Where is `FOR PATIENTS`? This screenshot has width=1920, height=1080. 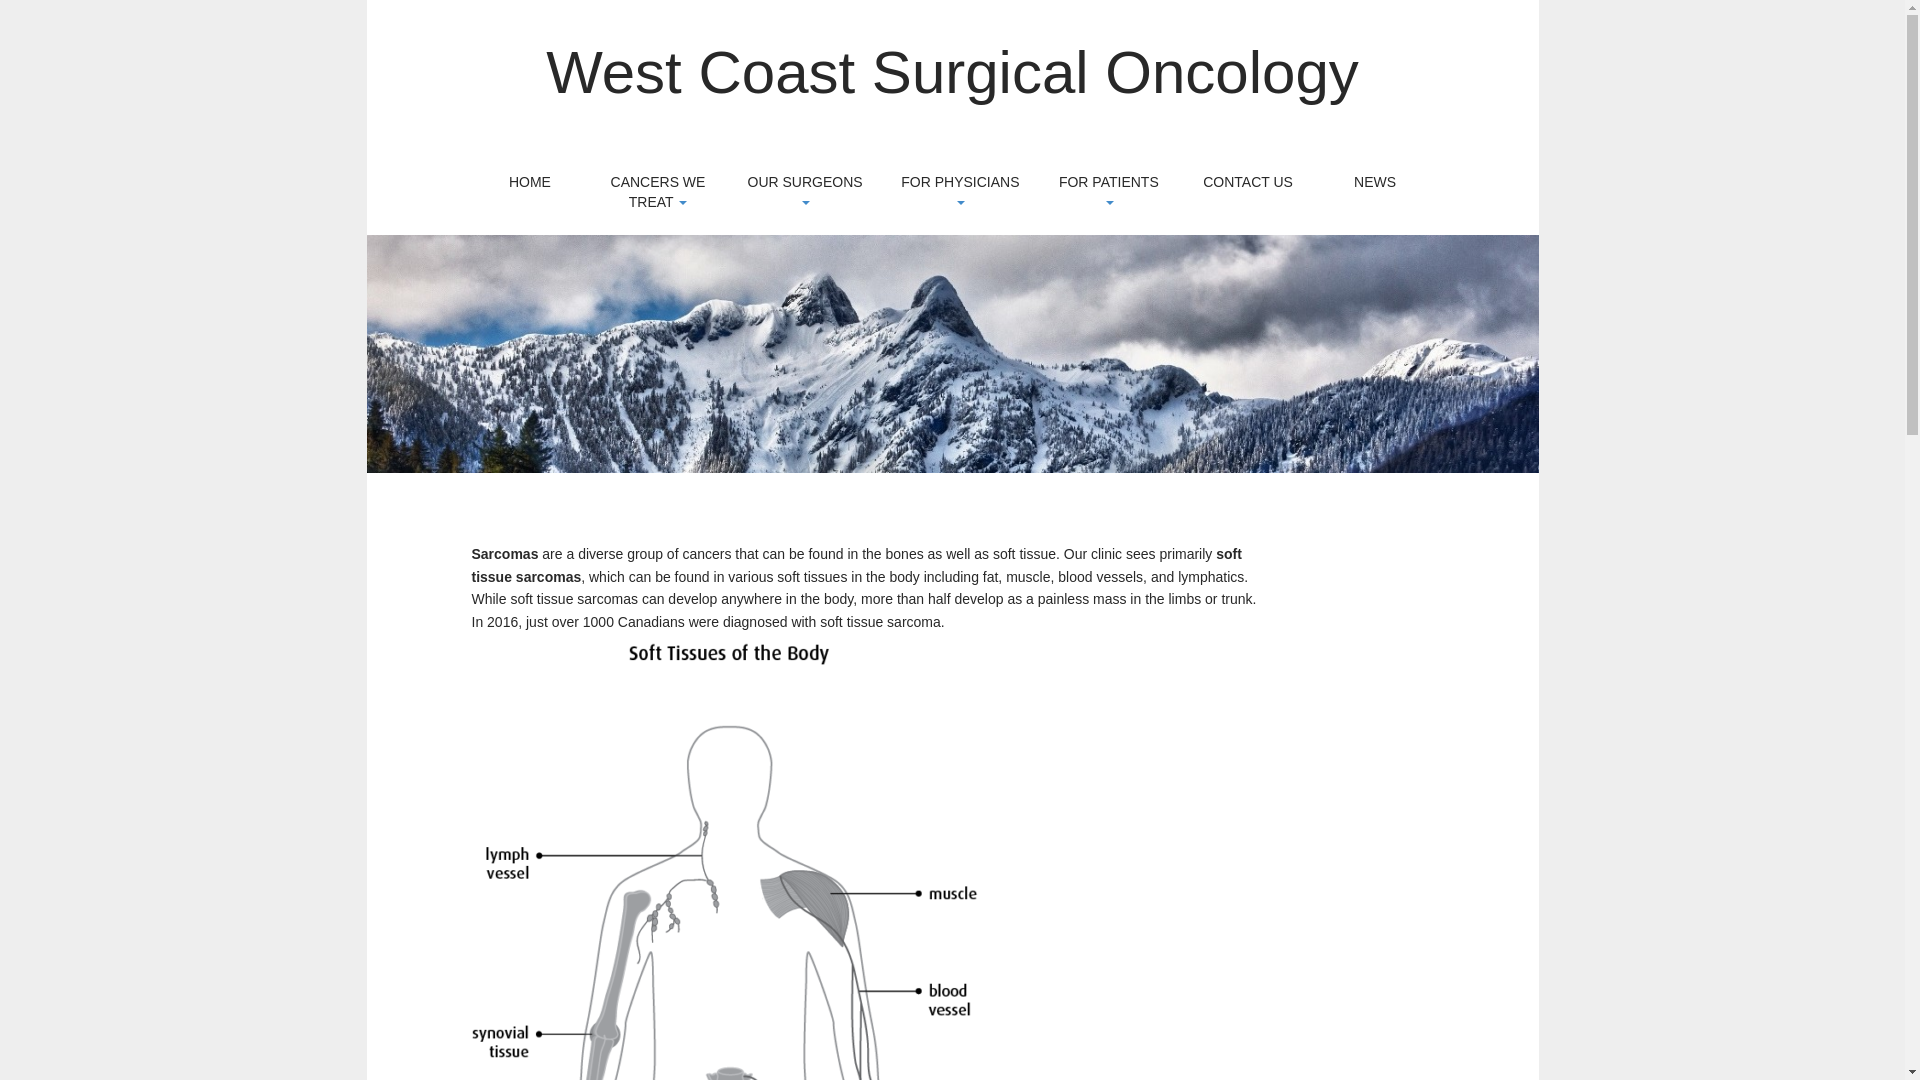 FOR PATIENTS is located at coordinates (1108, 193).